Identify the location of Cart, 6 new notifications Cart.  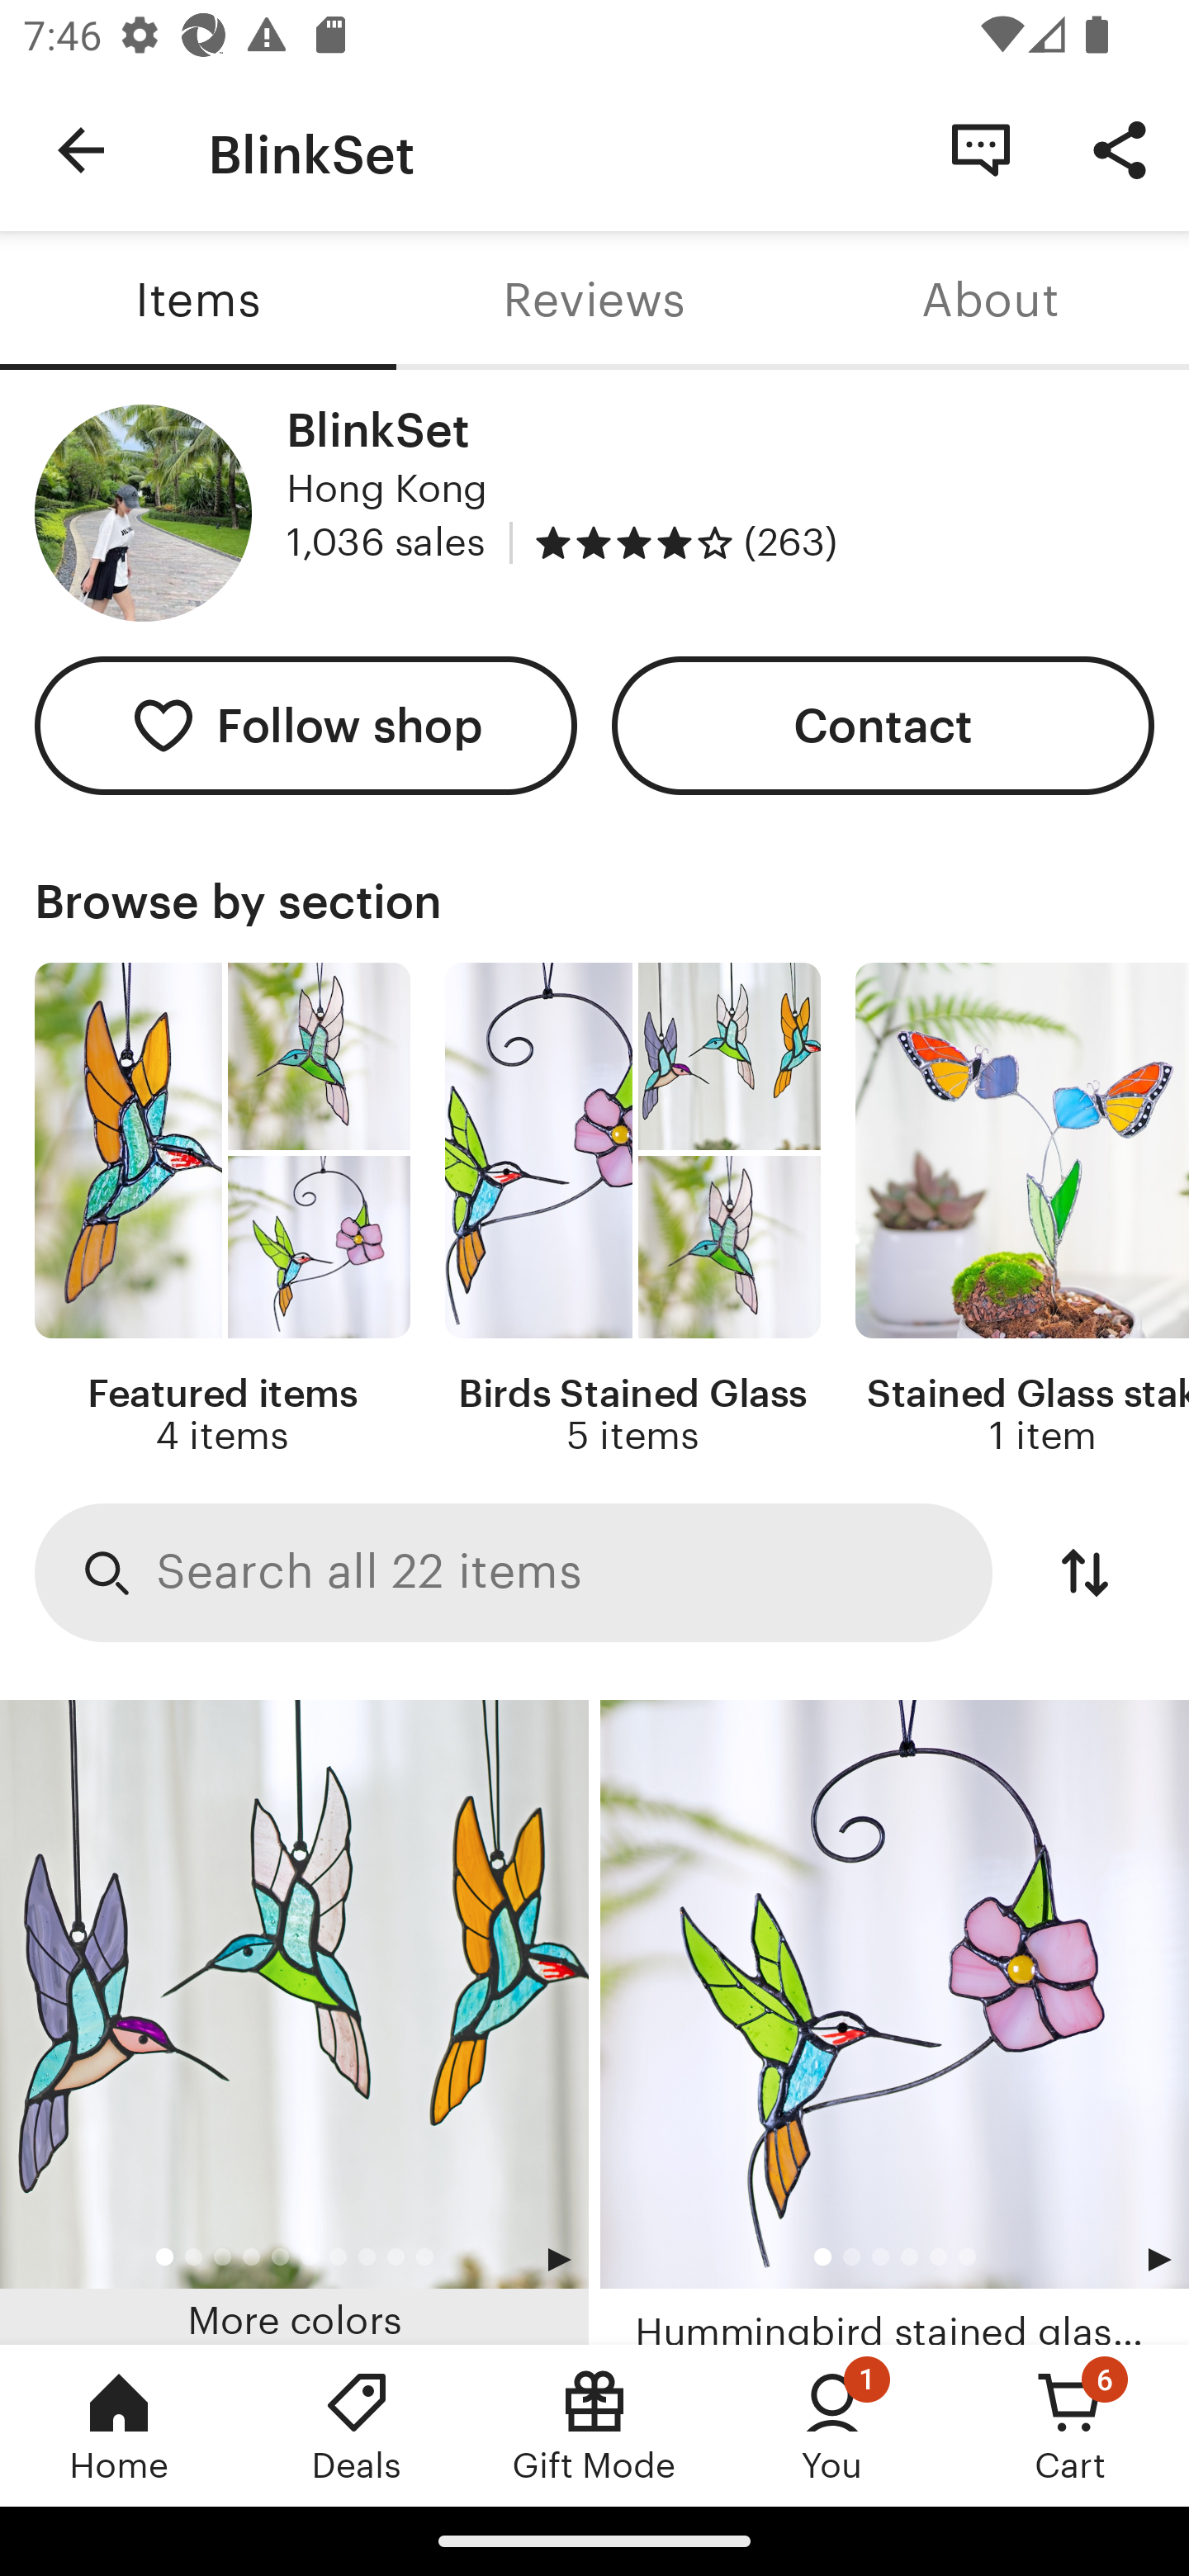
(1070, 2425).